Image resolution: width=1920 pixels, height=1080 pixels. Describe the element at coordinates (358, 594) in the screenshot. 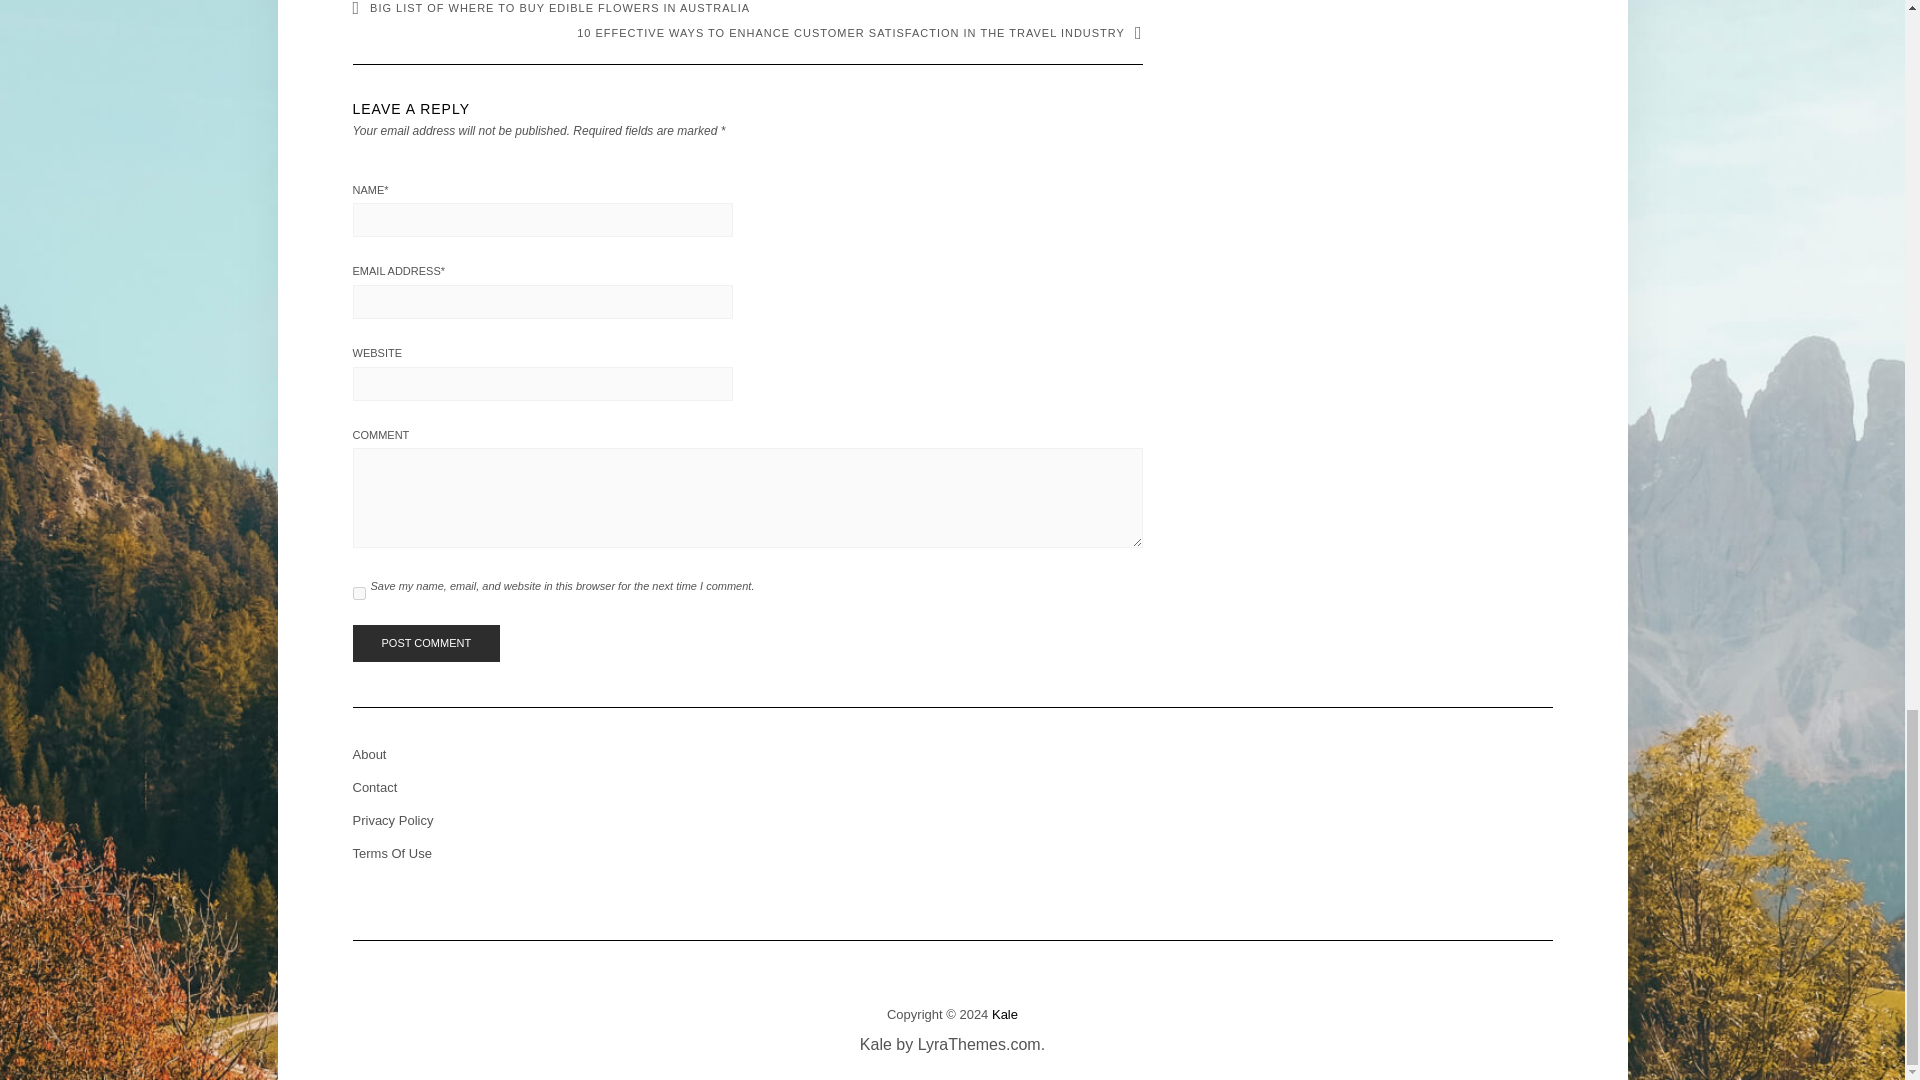

I see `yes` at that location.